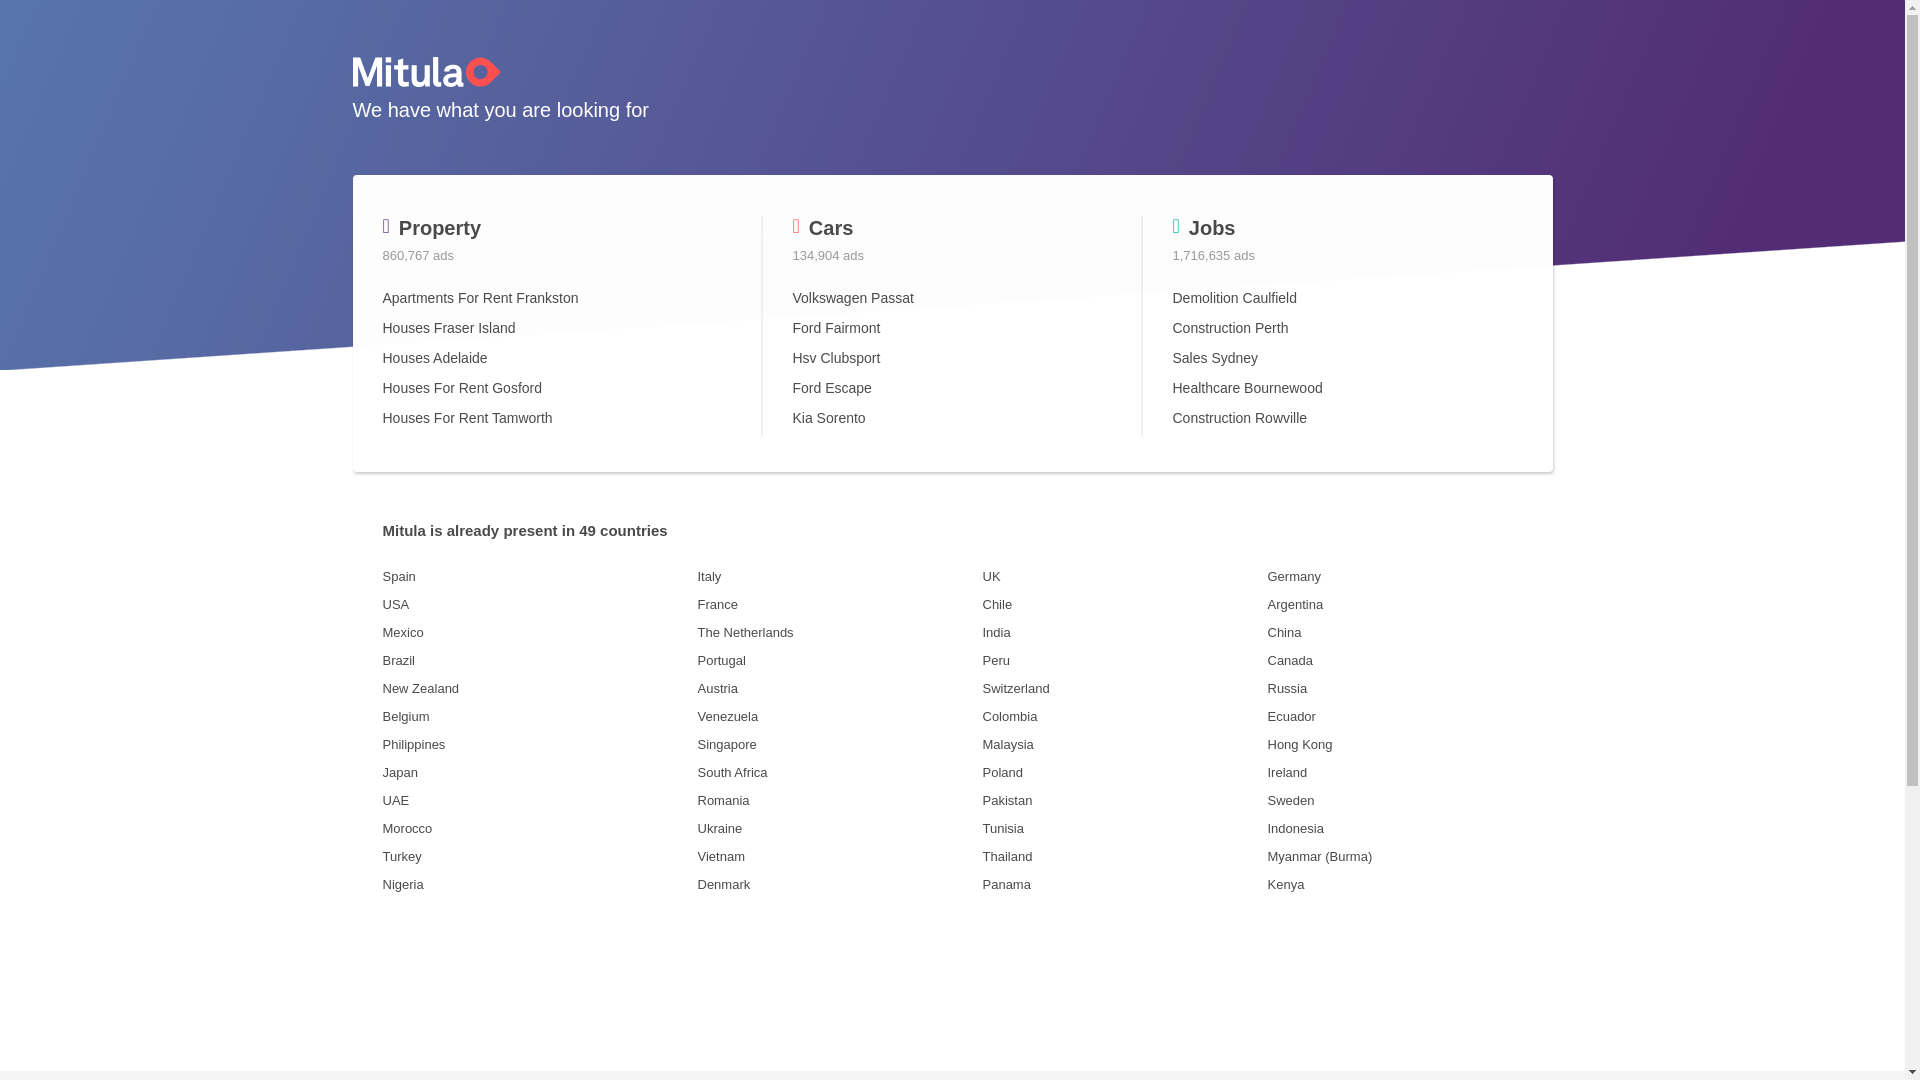  I want to click on Belgium, so click(524, 717).